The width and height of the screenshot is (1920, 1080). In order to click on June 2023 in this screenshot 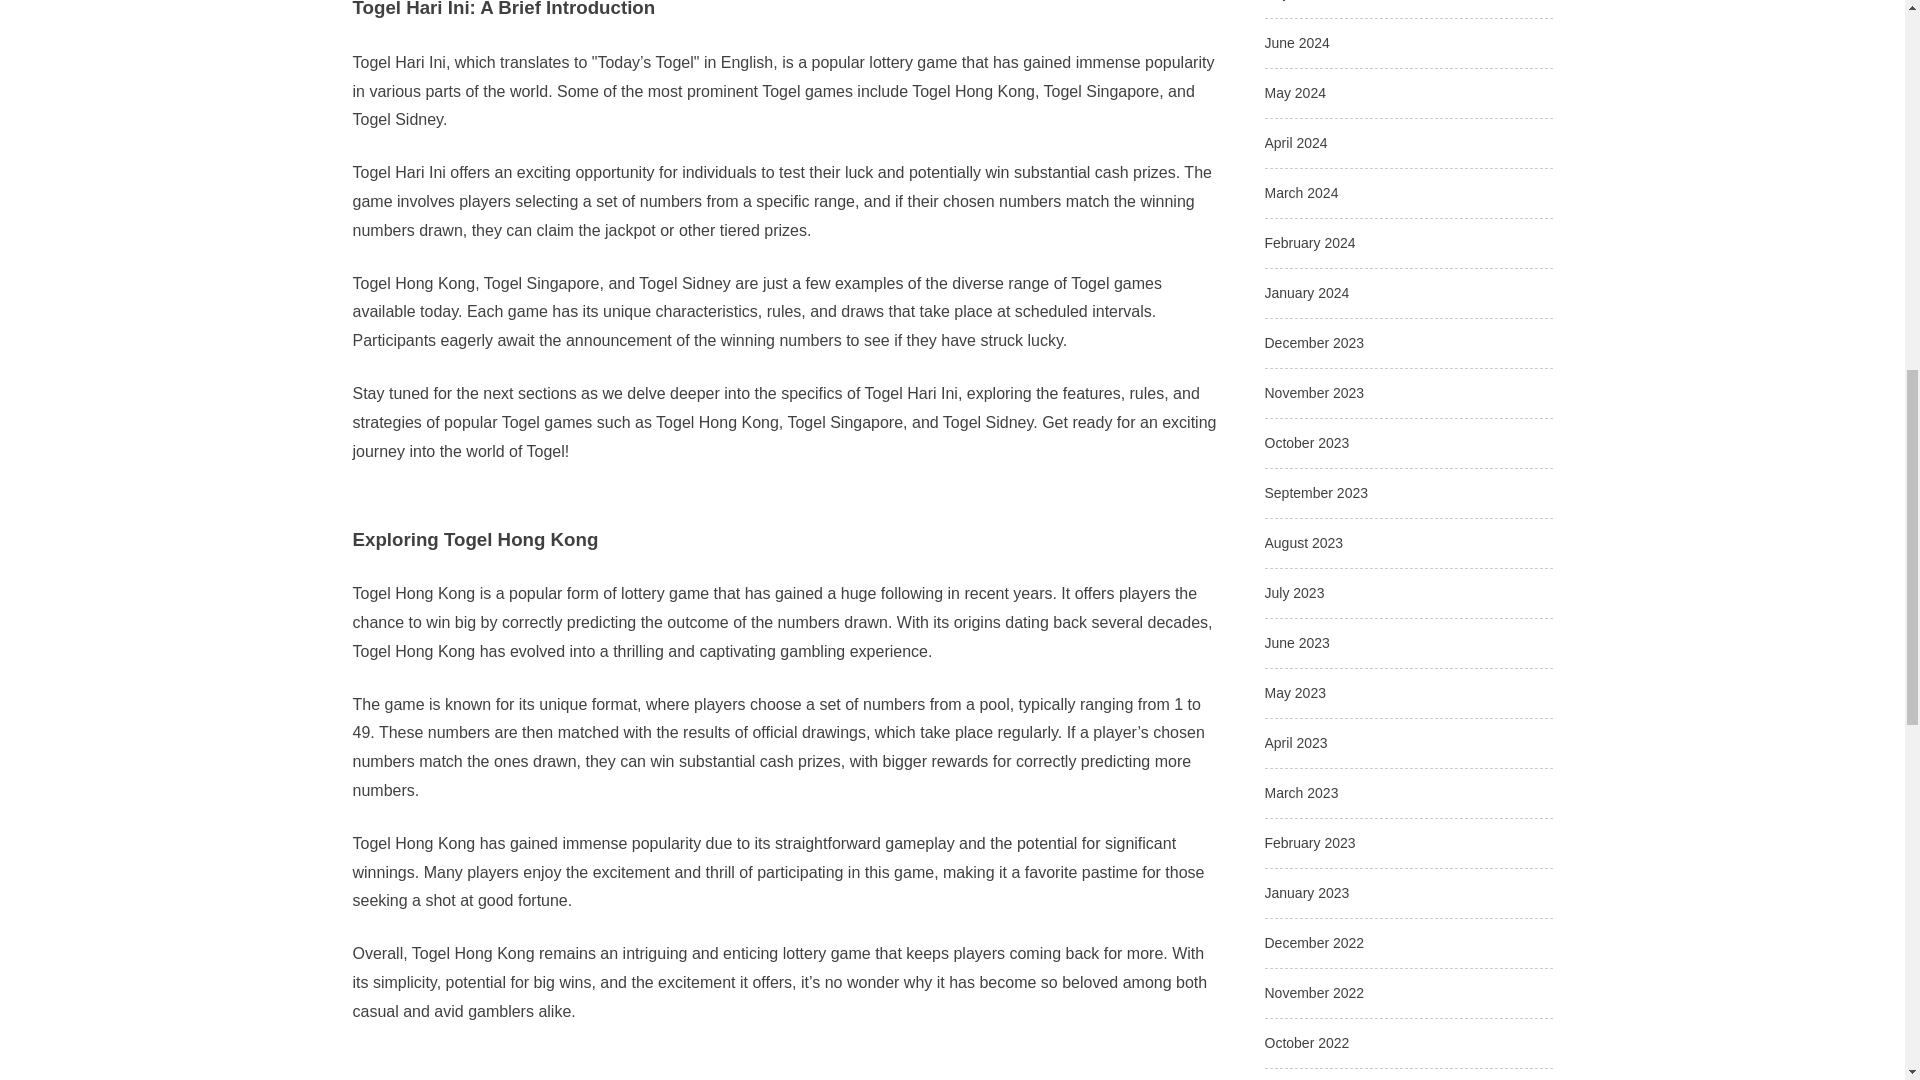, I will do `click(1296, 643)`.